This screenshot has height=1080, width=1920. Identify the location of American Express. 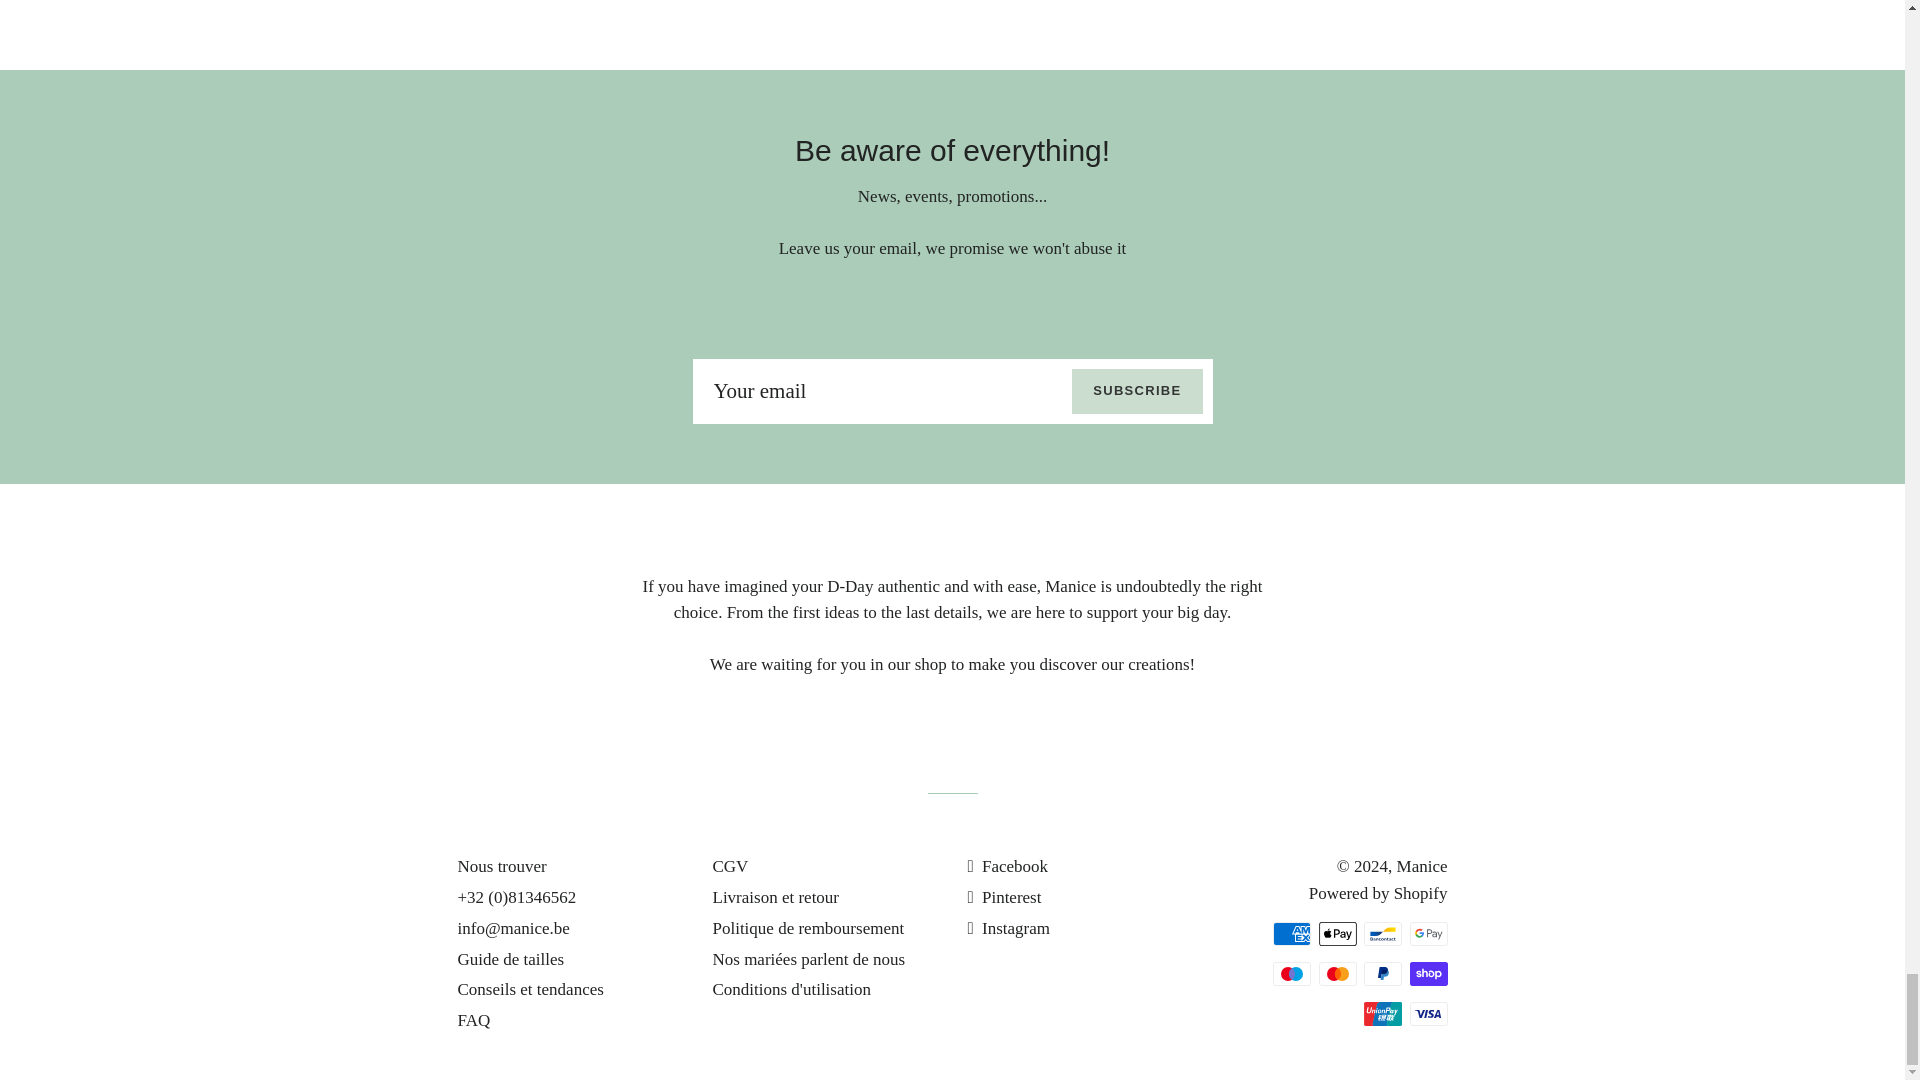
(1292, 934).